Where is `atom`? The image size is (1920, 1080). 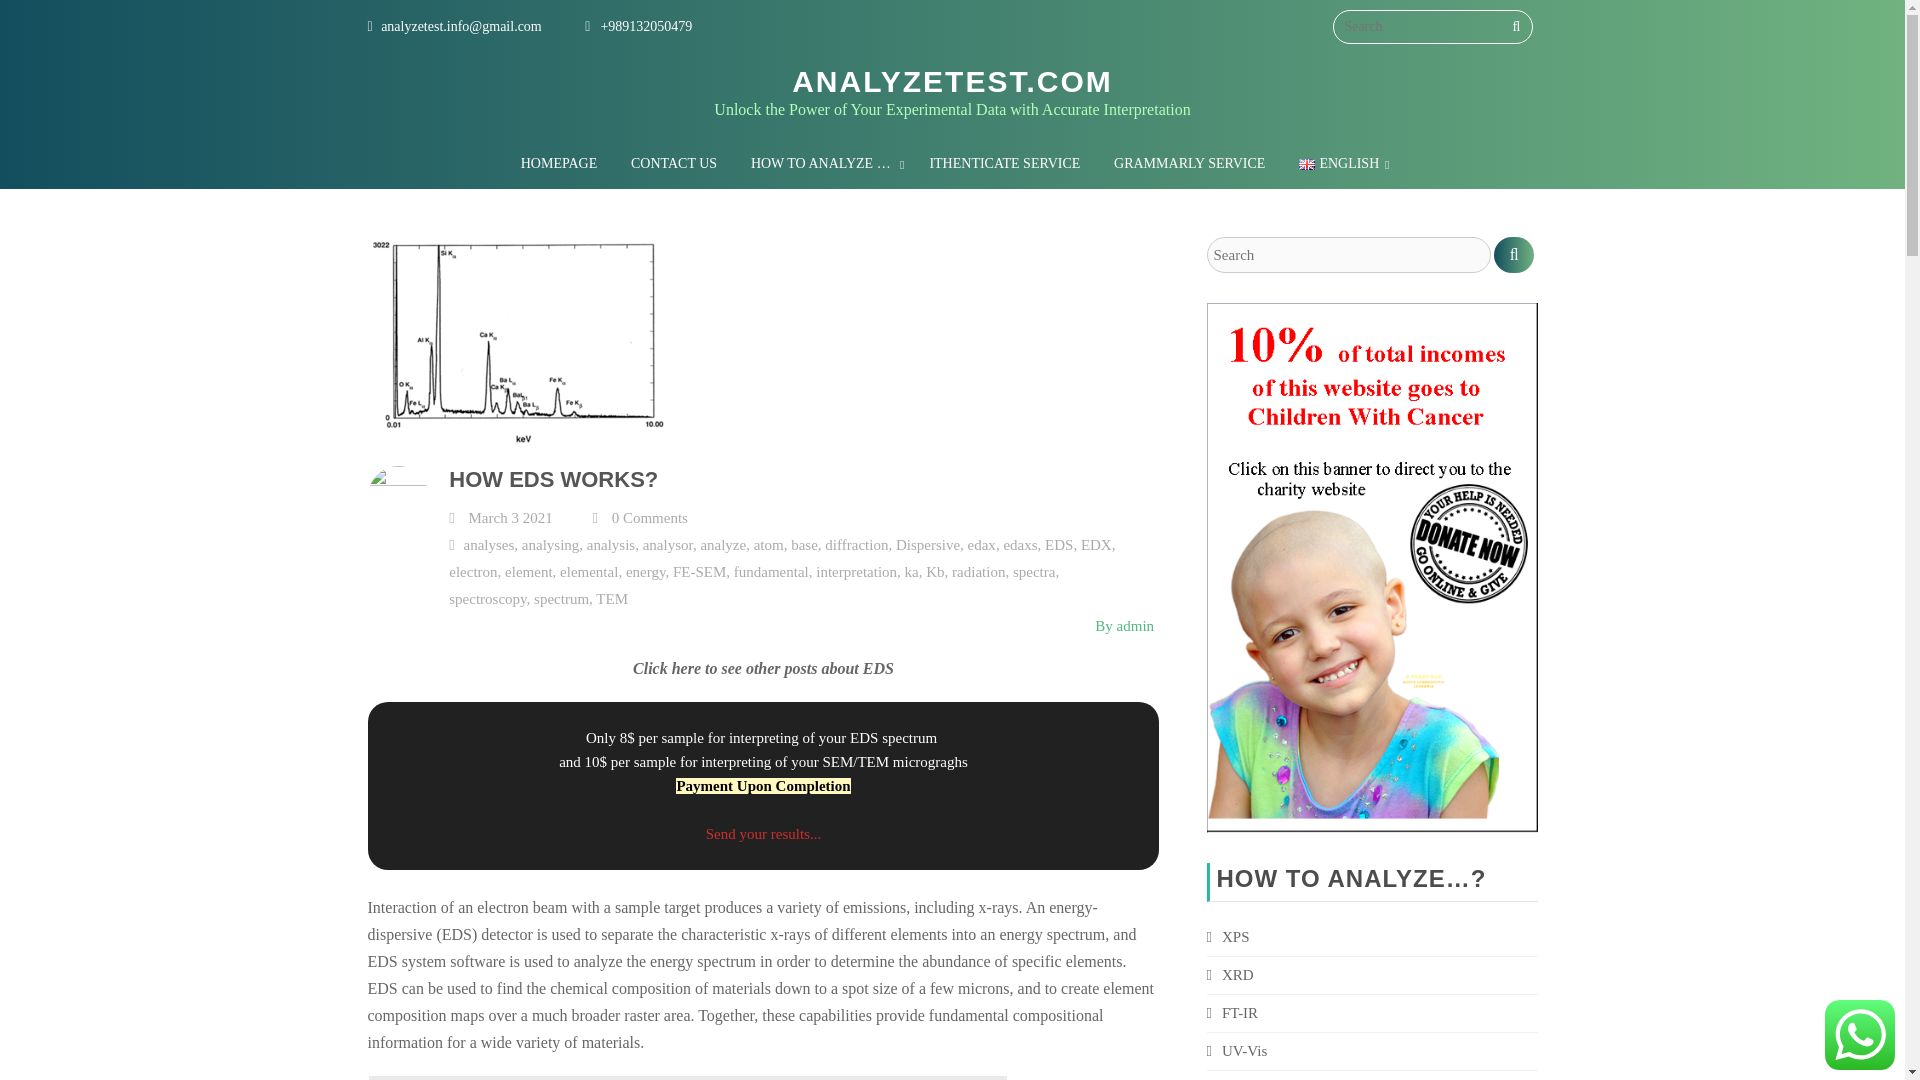 atom is located at coordinates (768, 544).